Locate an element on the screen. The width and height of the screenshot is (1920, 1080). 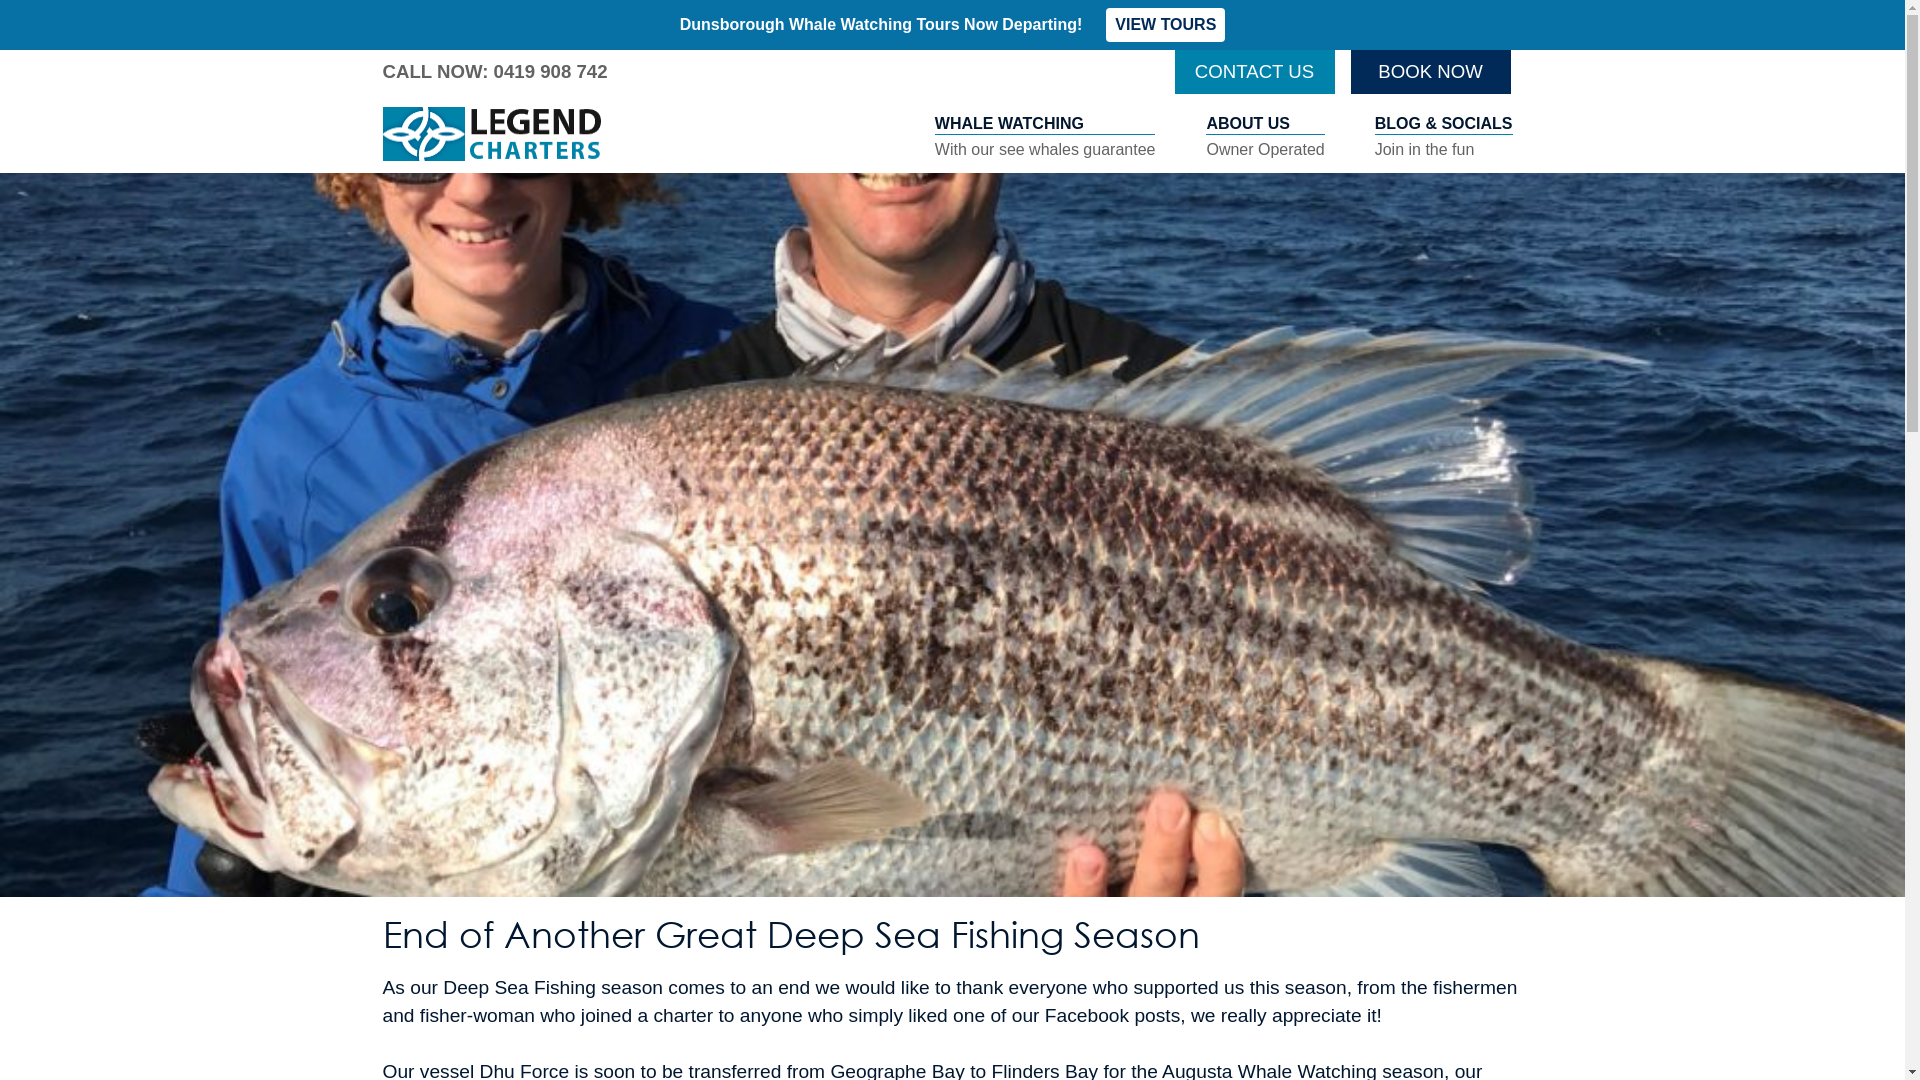
WHALE WATCHING
With our see whales guarantee is located at coordinates (1046, 137).